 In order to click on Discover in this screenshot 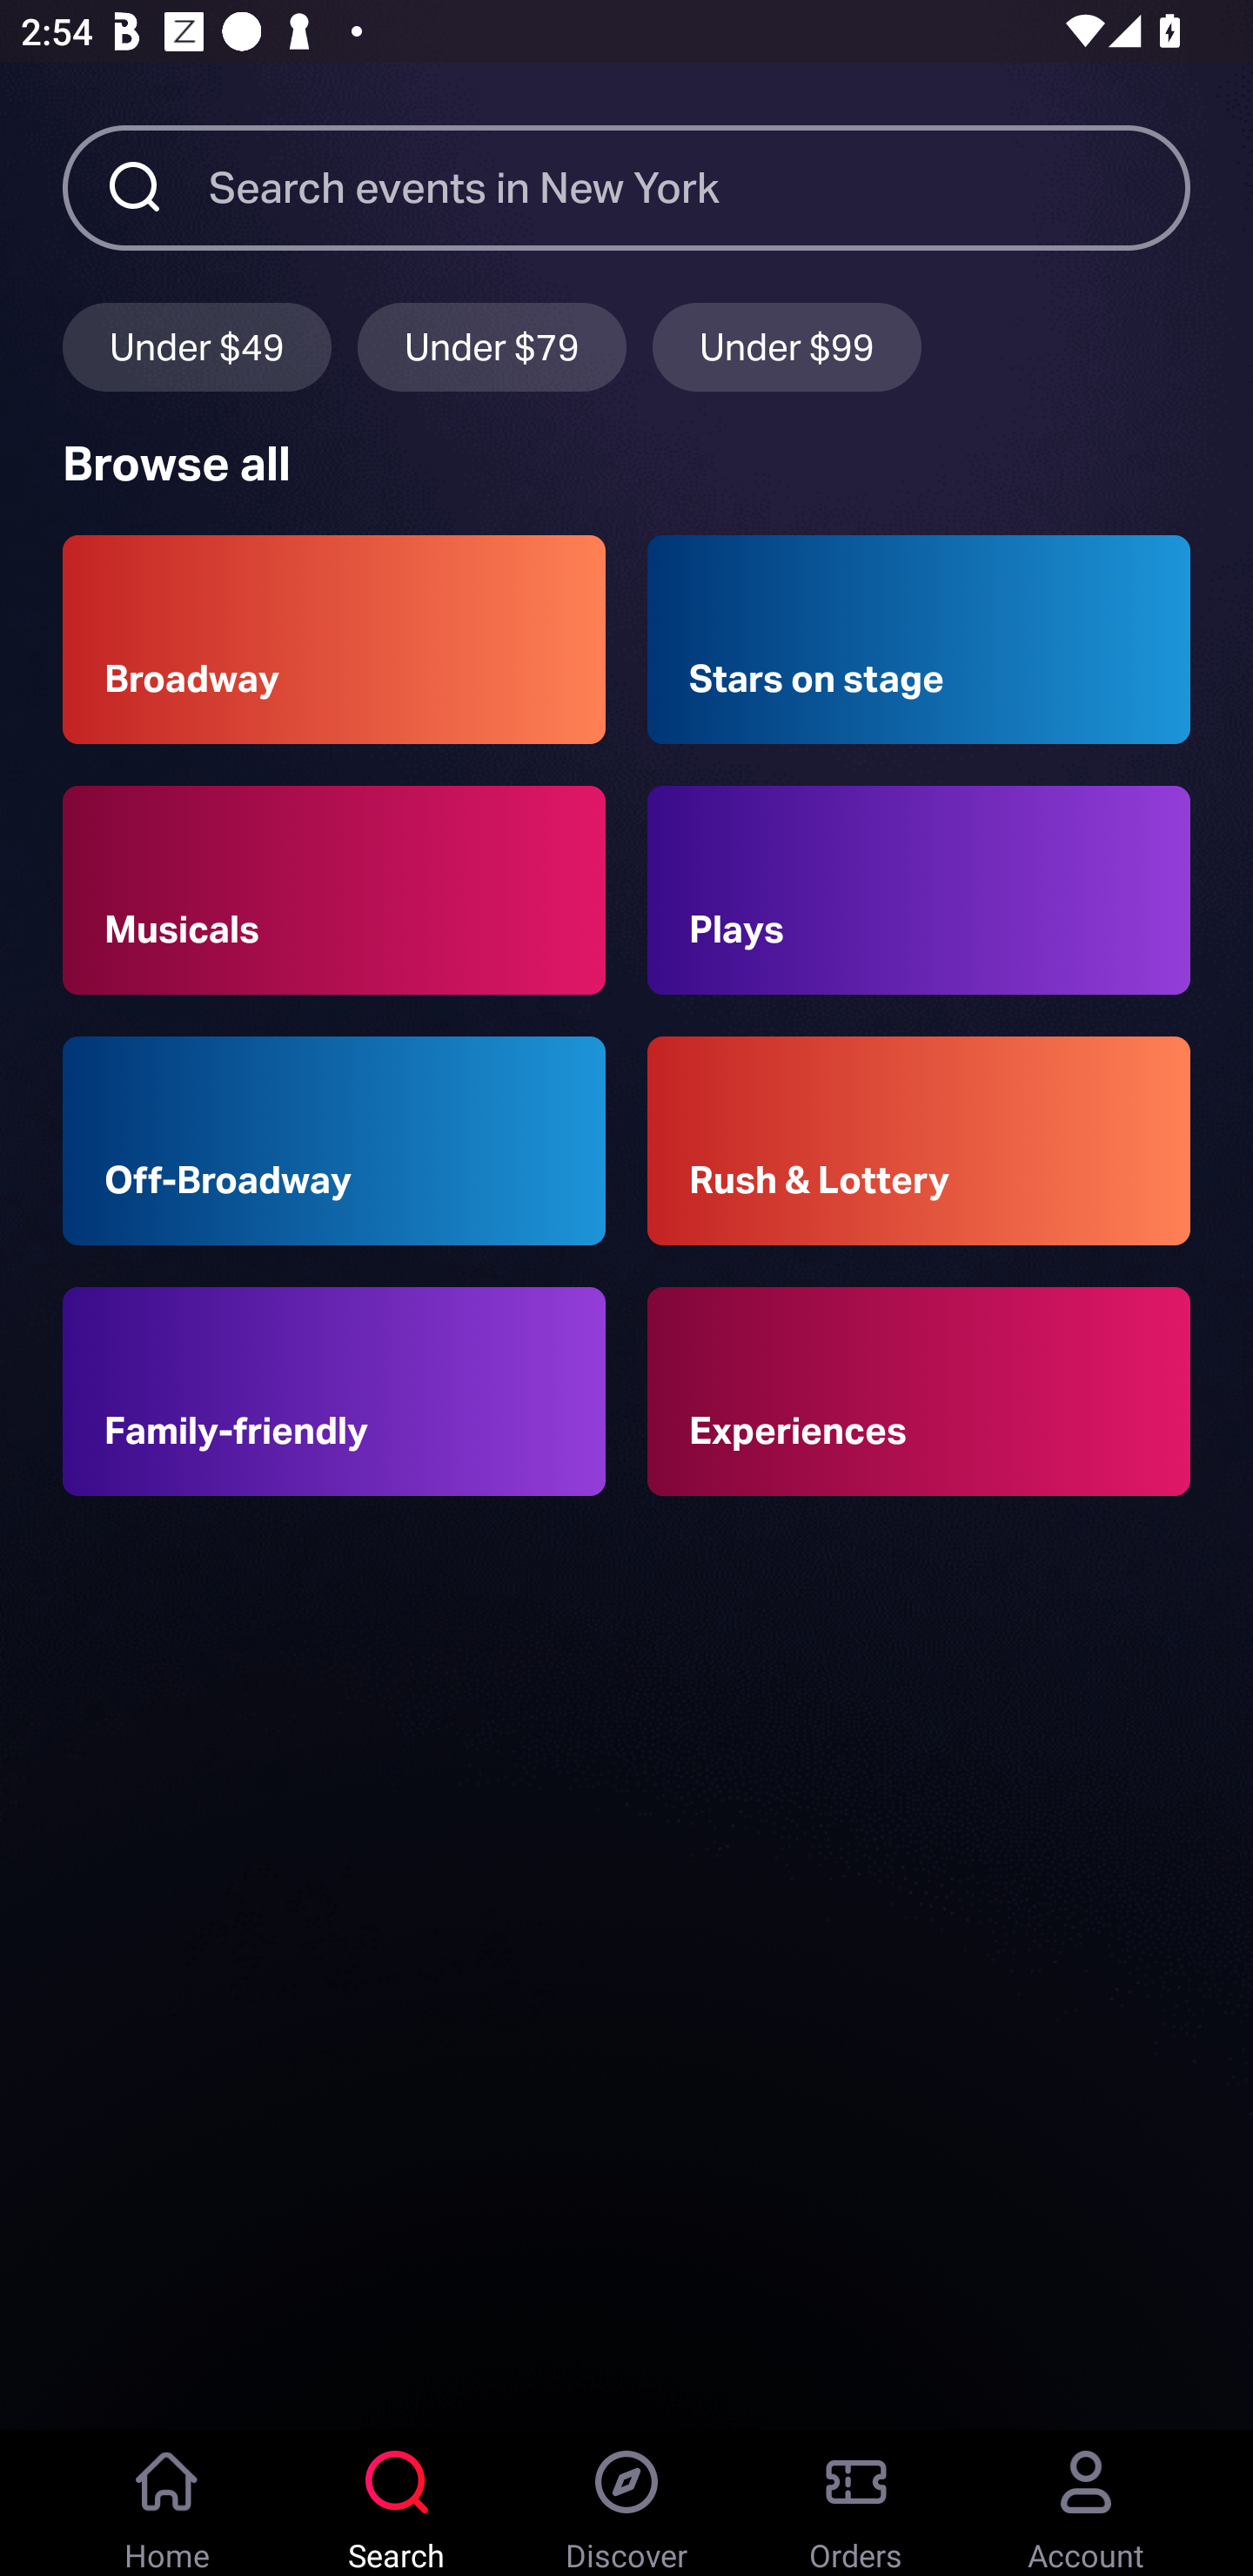, I will do `click(626, 2503)`.